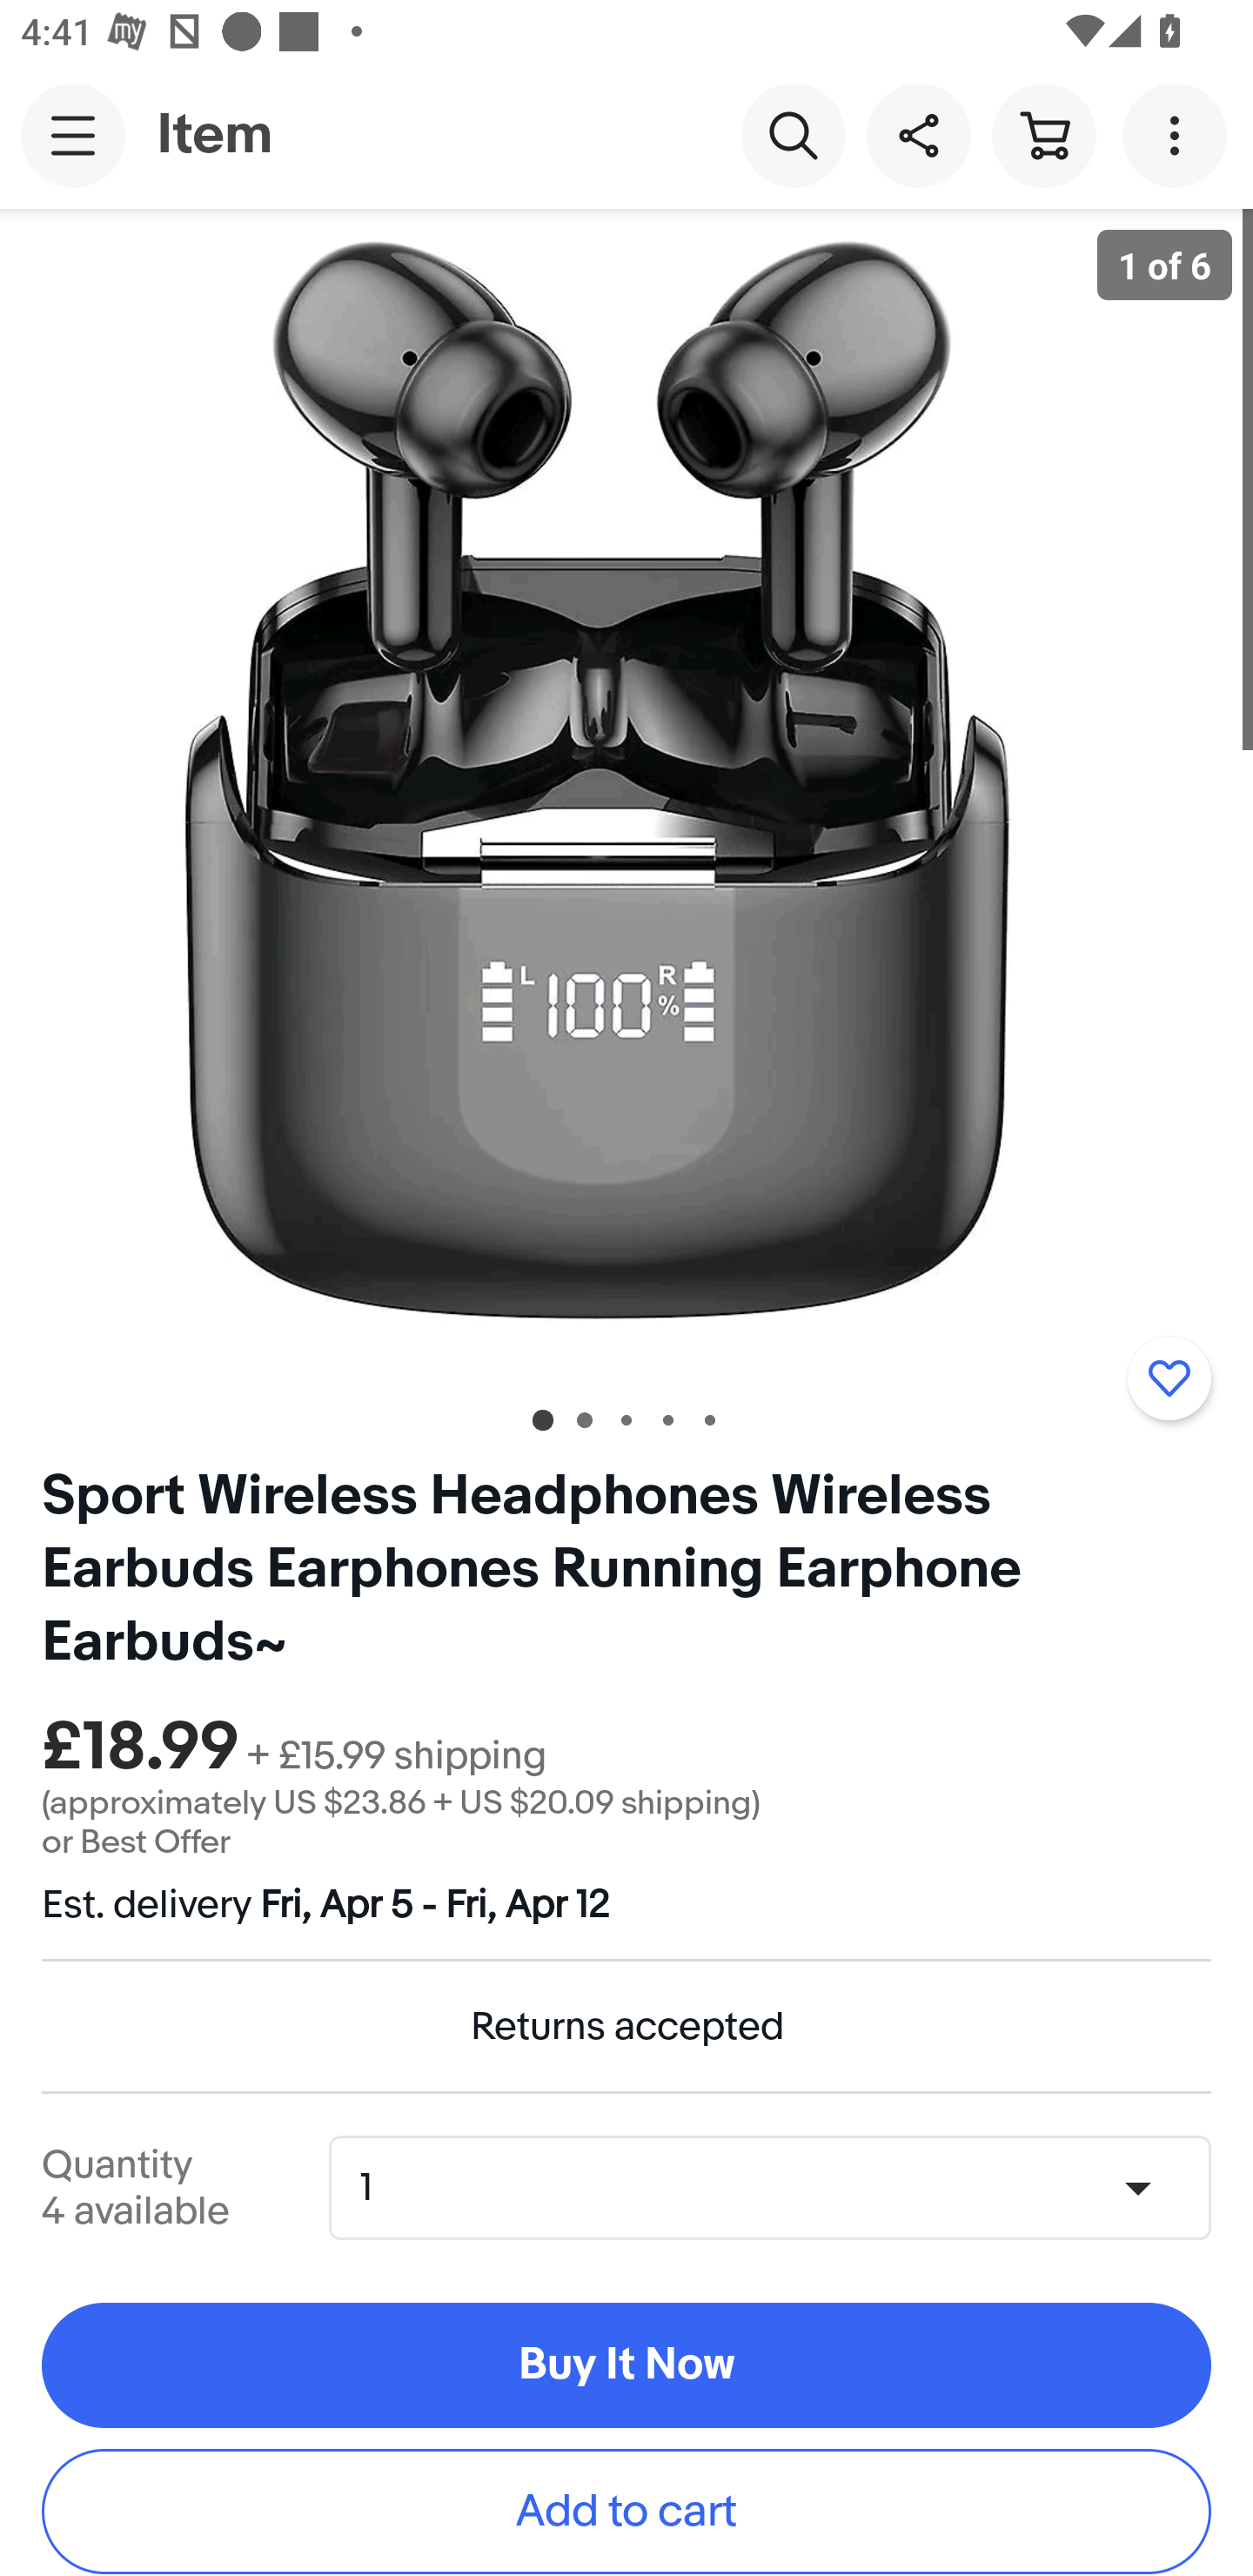  I want to click on Buy It Now, so click(626, 2365).